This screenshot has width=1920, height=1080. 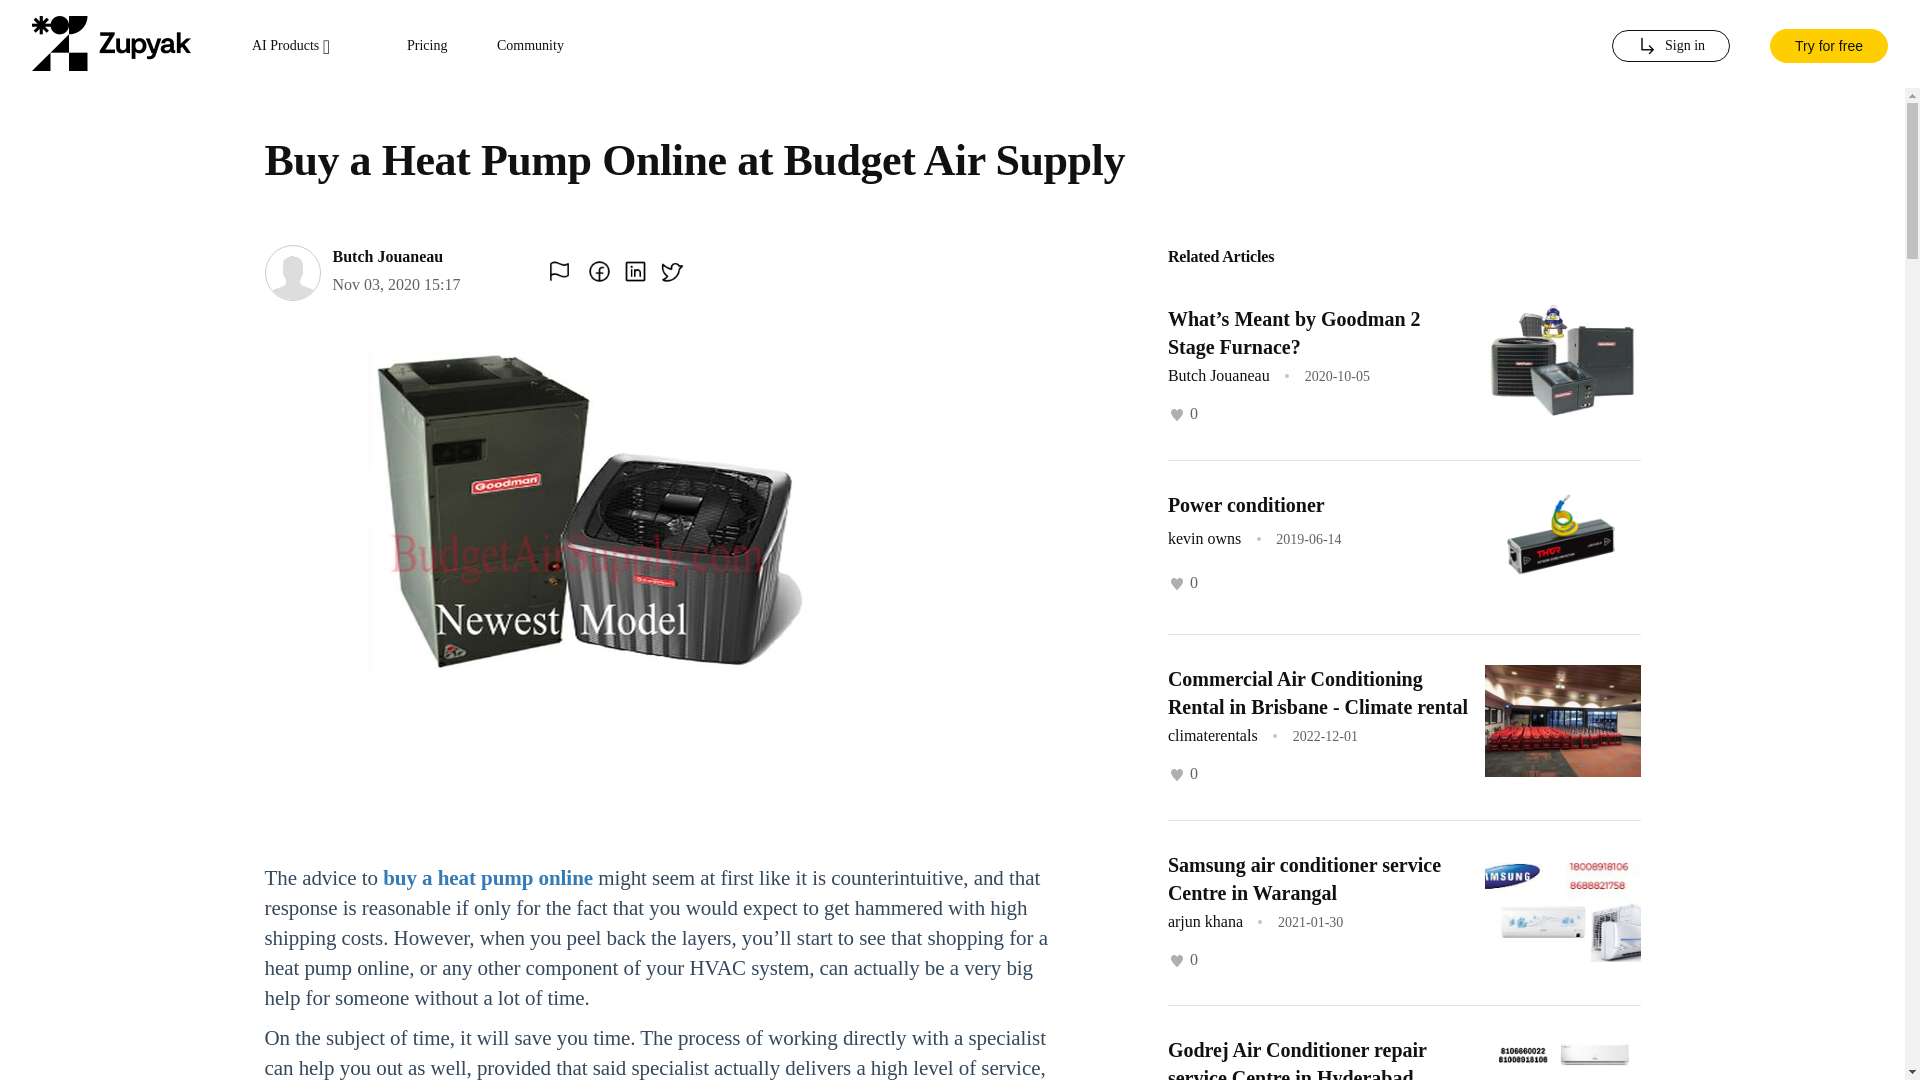 I want to click on Godrej Air Conditioner repair service Centre in Hyderabad, so click(x=1296, y=1059).